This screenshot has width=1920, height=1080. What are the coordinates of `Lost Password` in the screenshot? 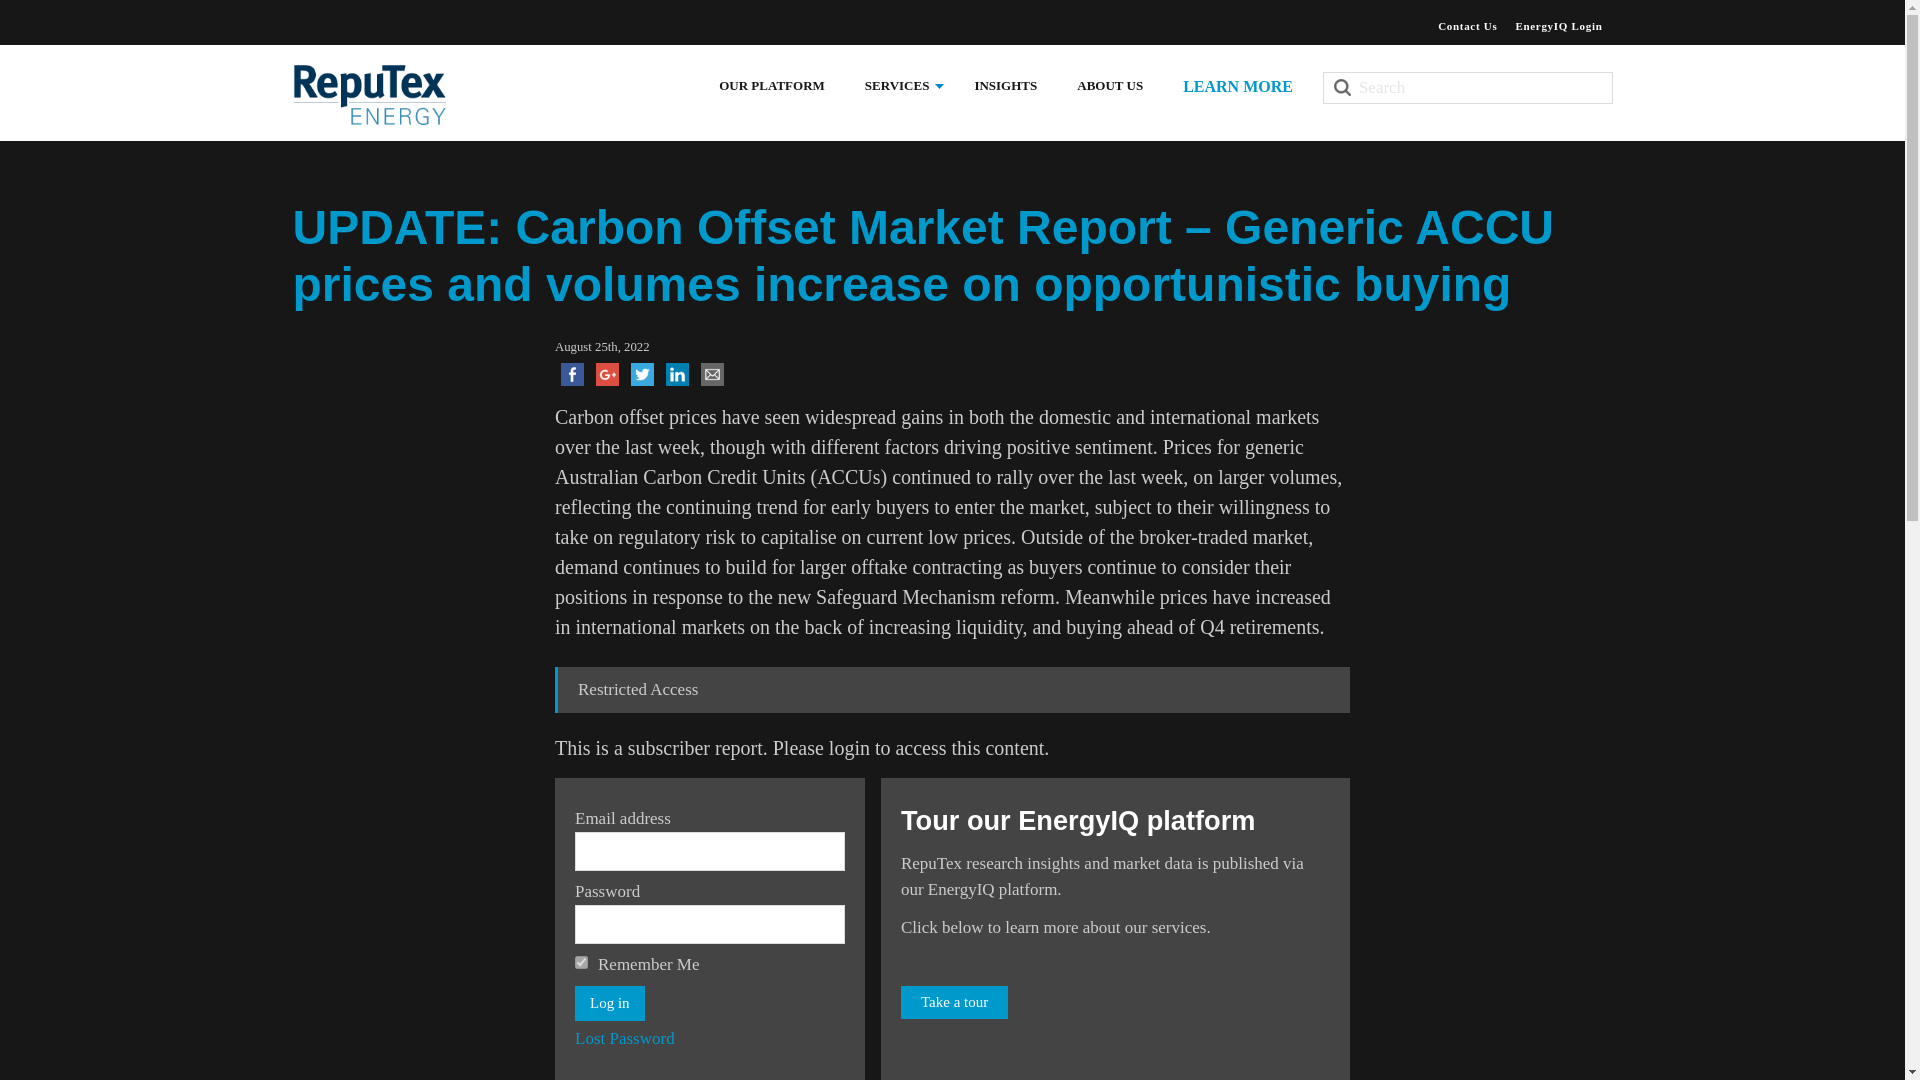 It's located at (624, 1038).